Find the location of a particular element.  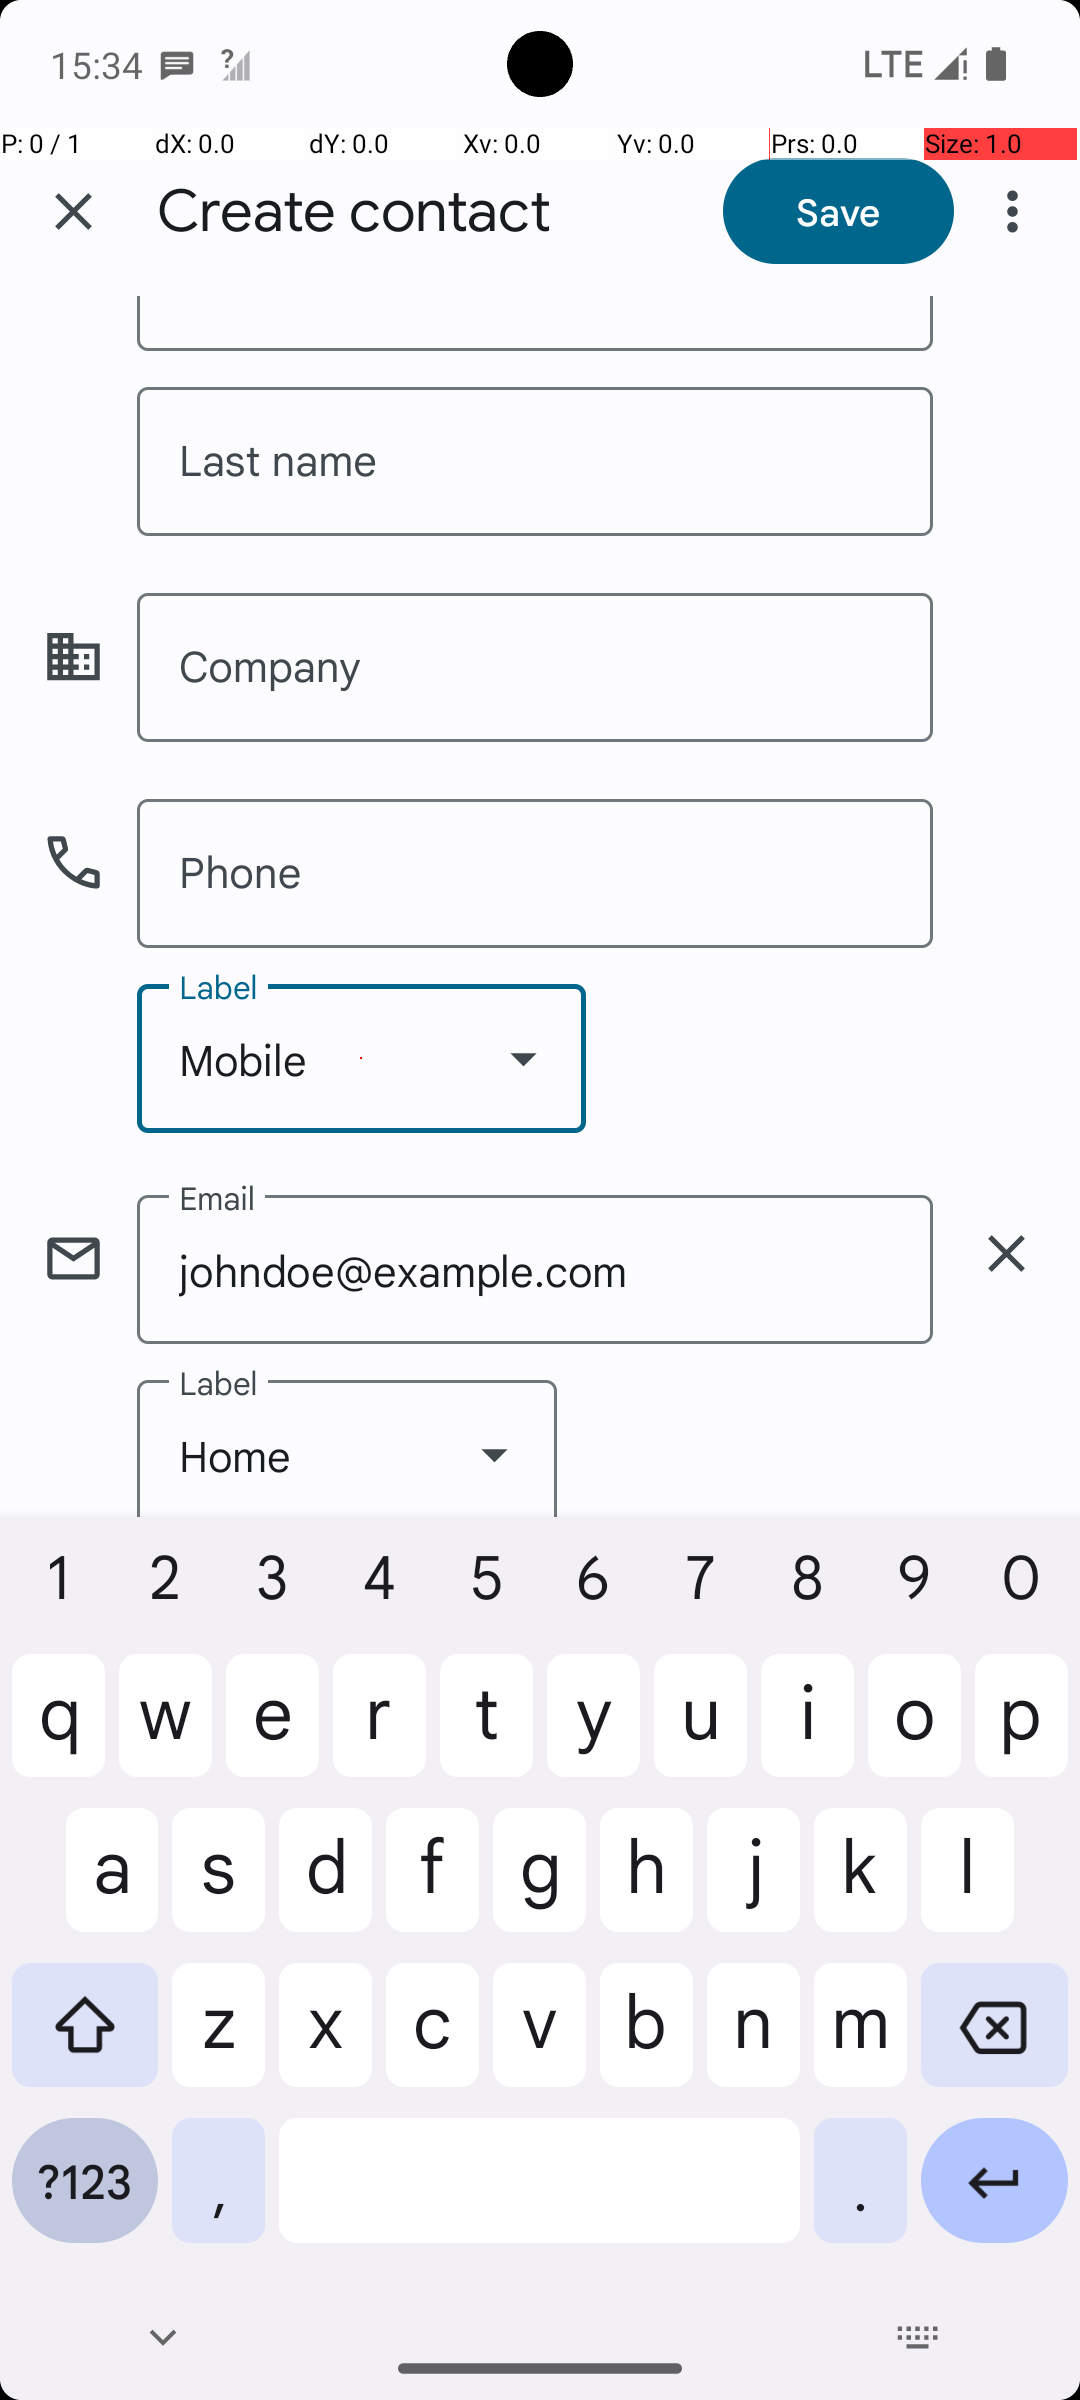

Delete Home Email is located at coordinates (1006, 1253).